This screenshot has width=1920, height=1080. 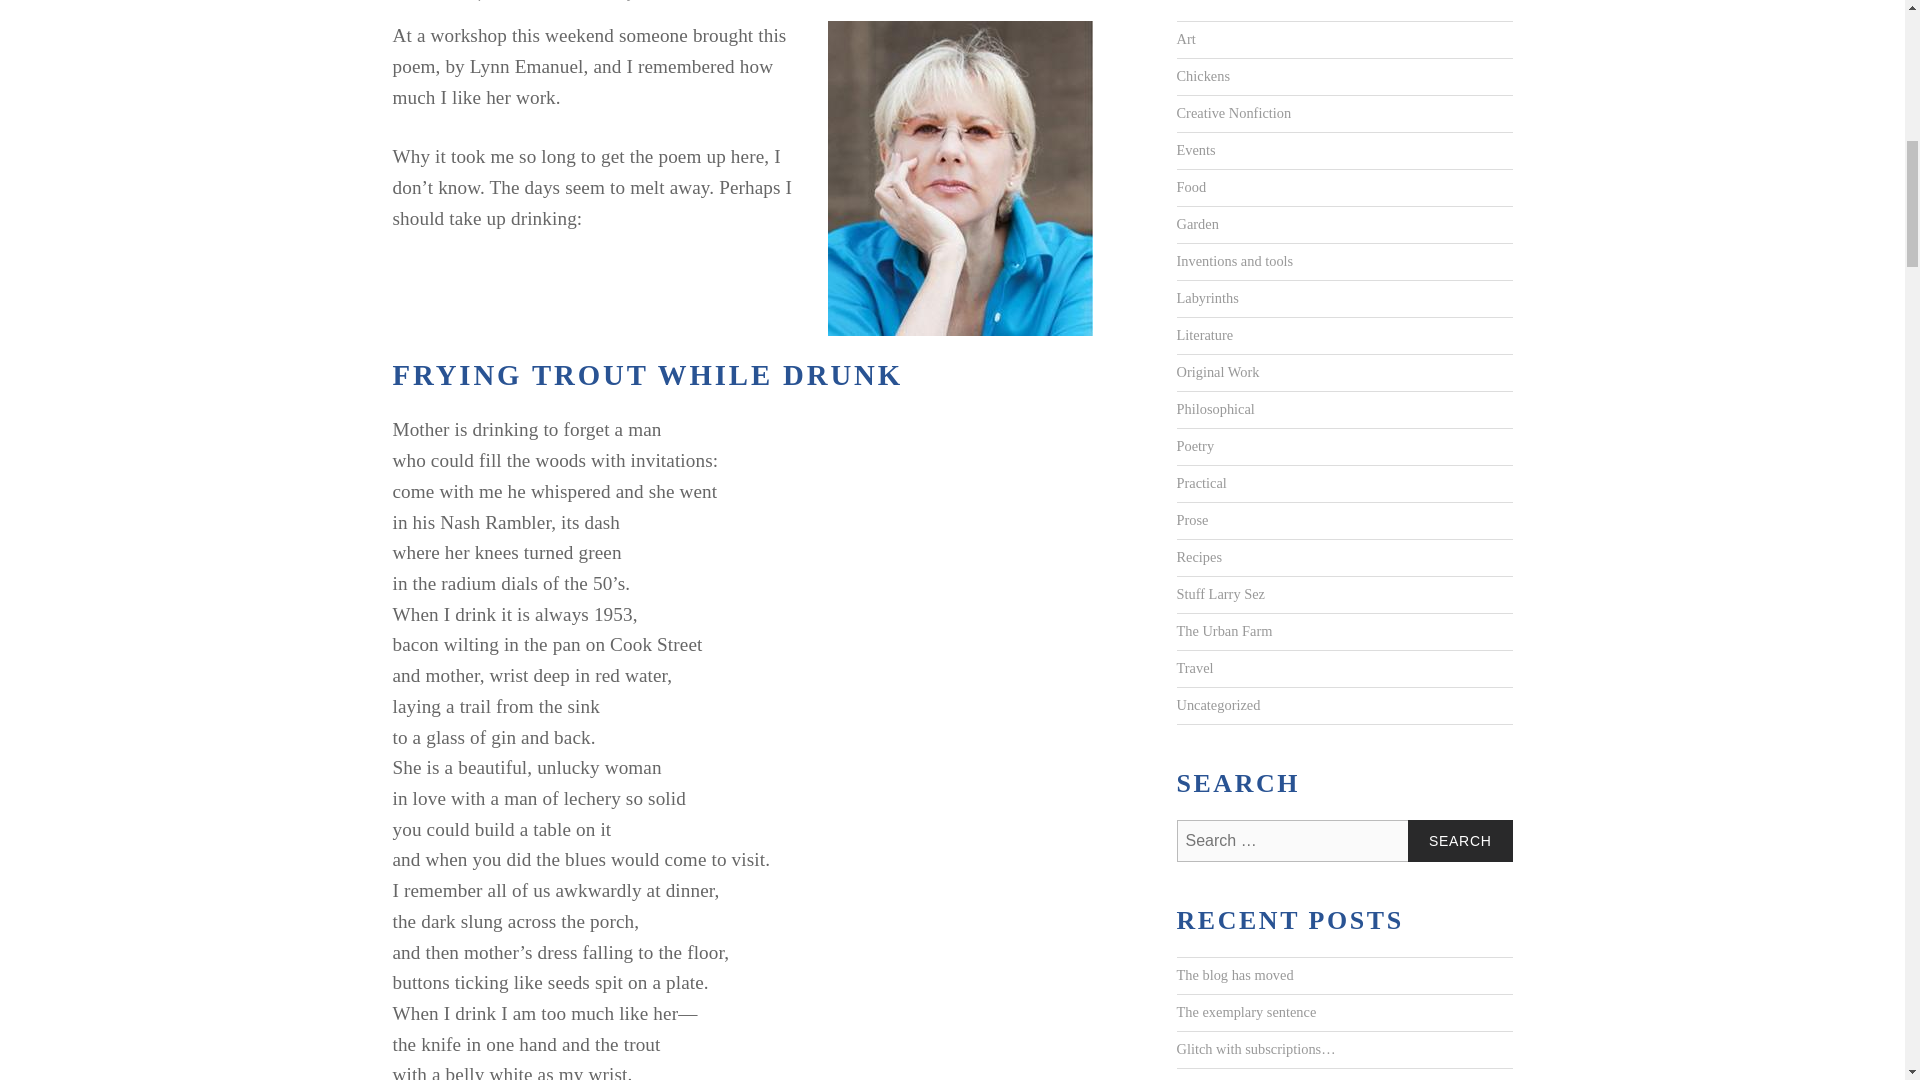 What do you see at coordinates (1206, 298) in the screenshot?
I see `Labyrinths` at bounding box center [1206, 298].